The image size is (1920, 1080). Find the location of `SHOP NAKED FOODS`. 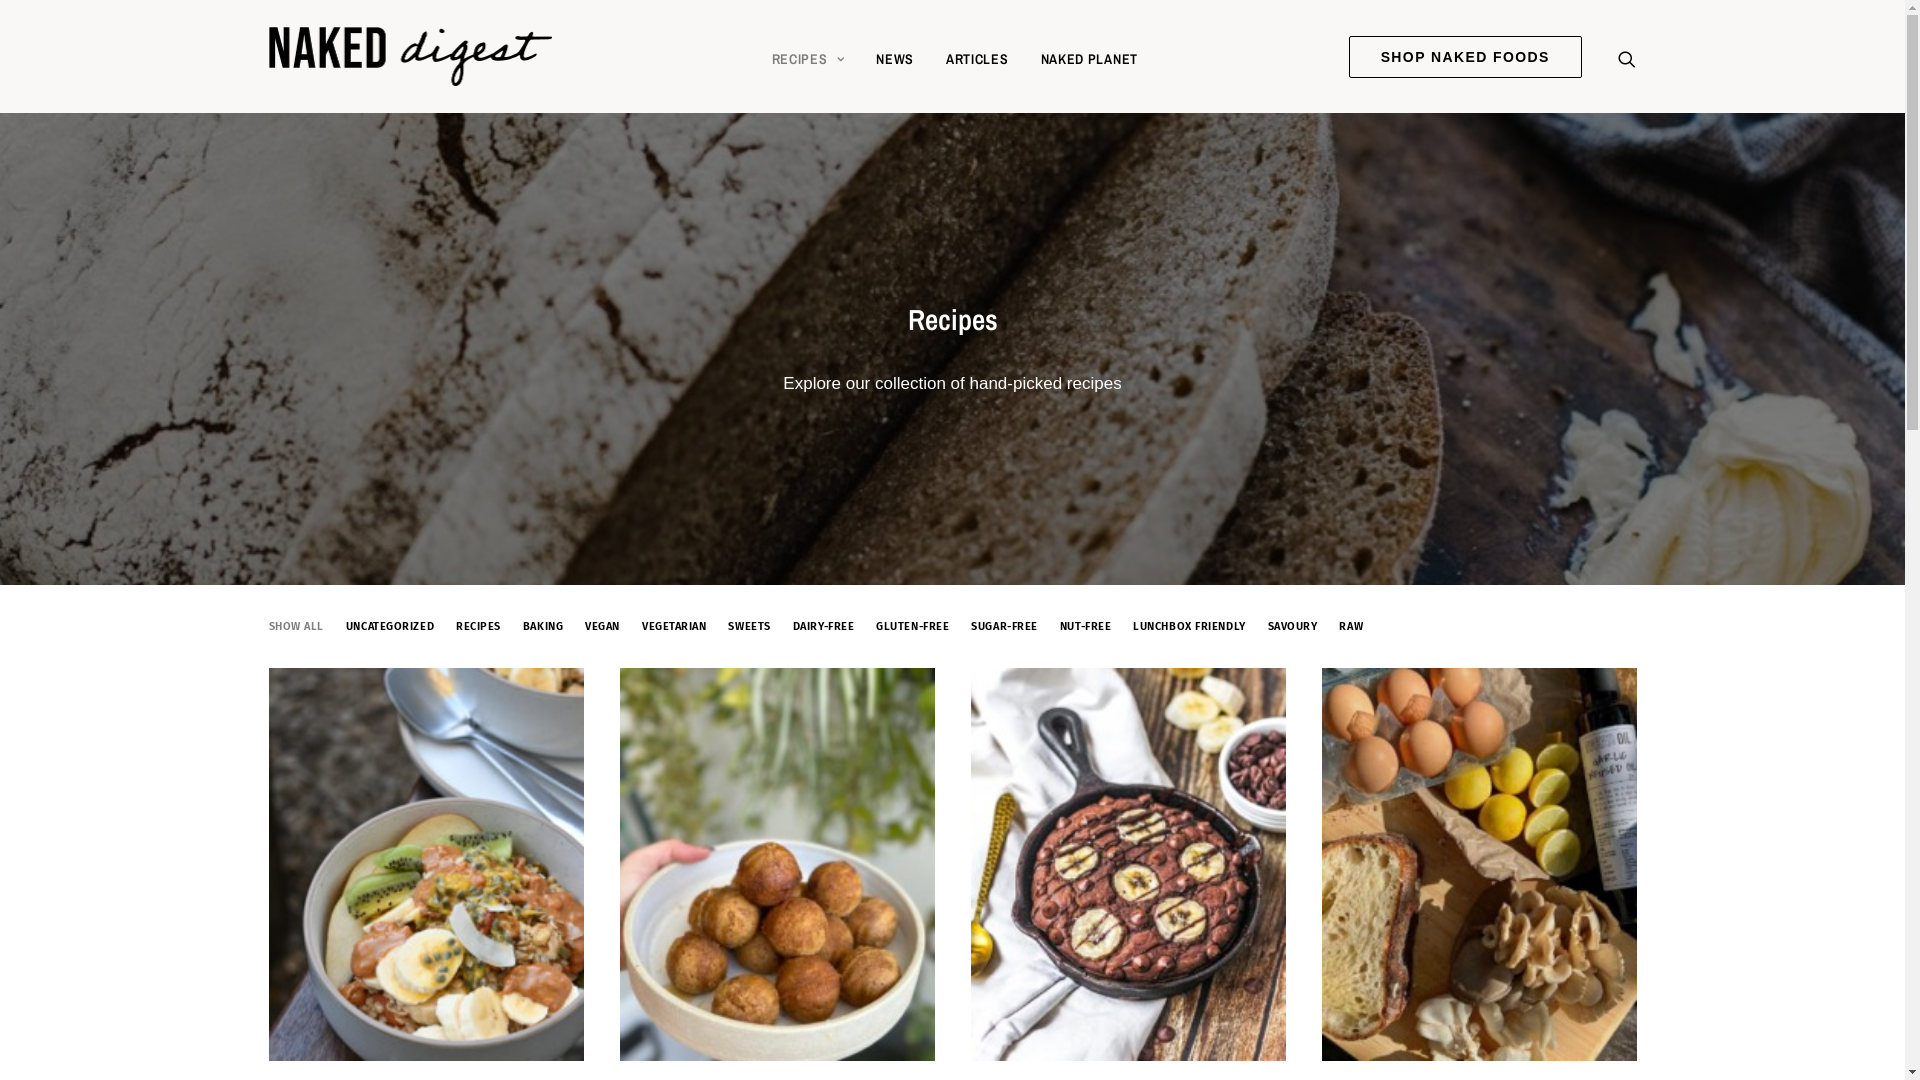

SHOP NAKED FOODS is located at coordinates (1470, 56).